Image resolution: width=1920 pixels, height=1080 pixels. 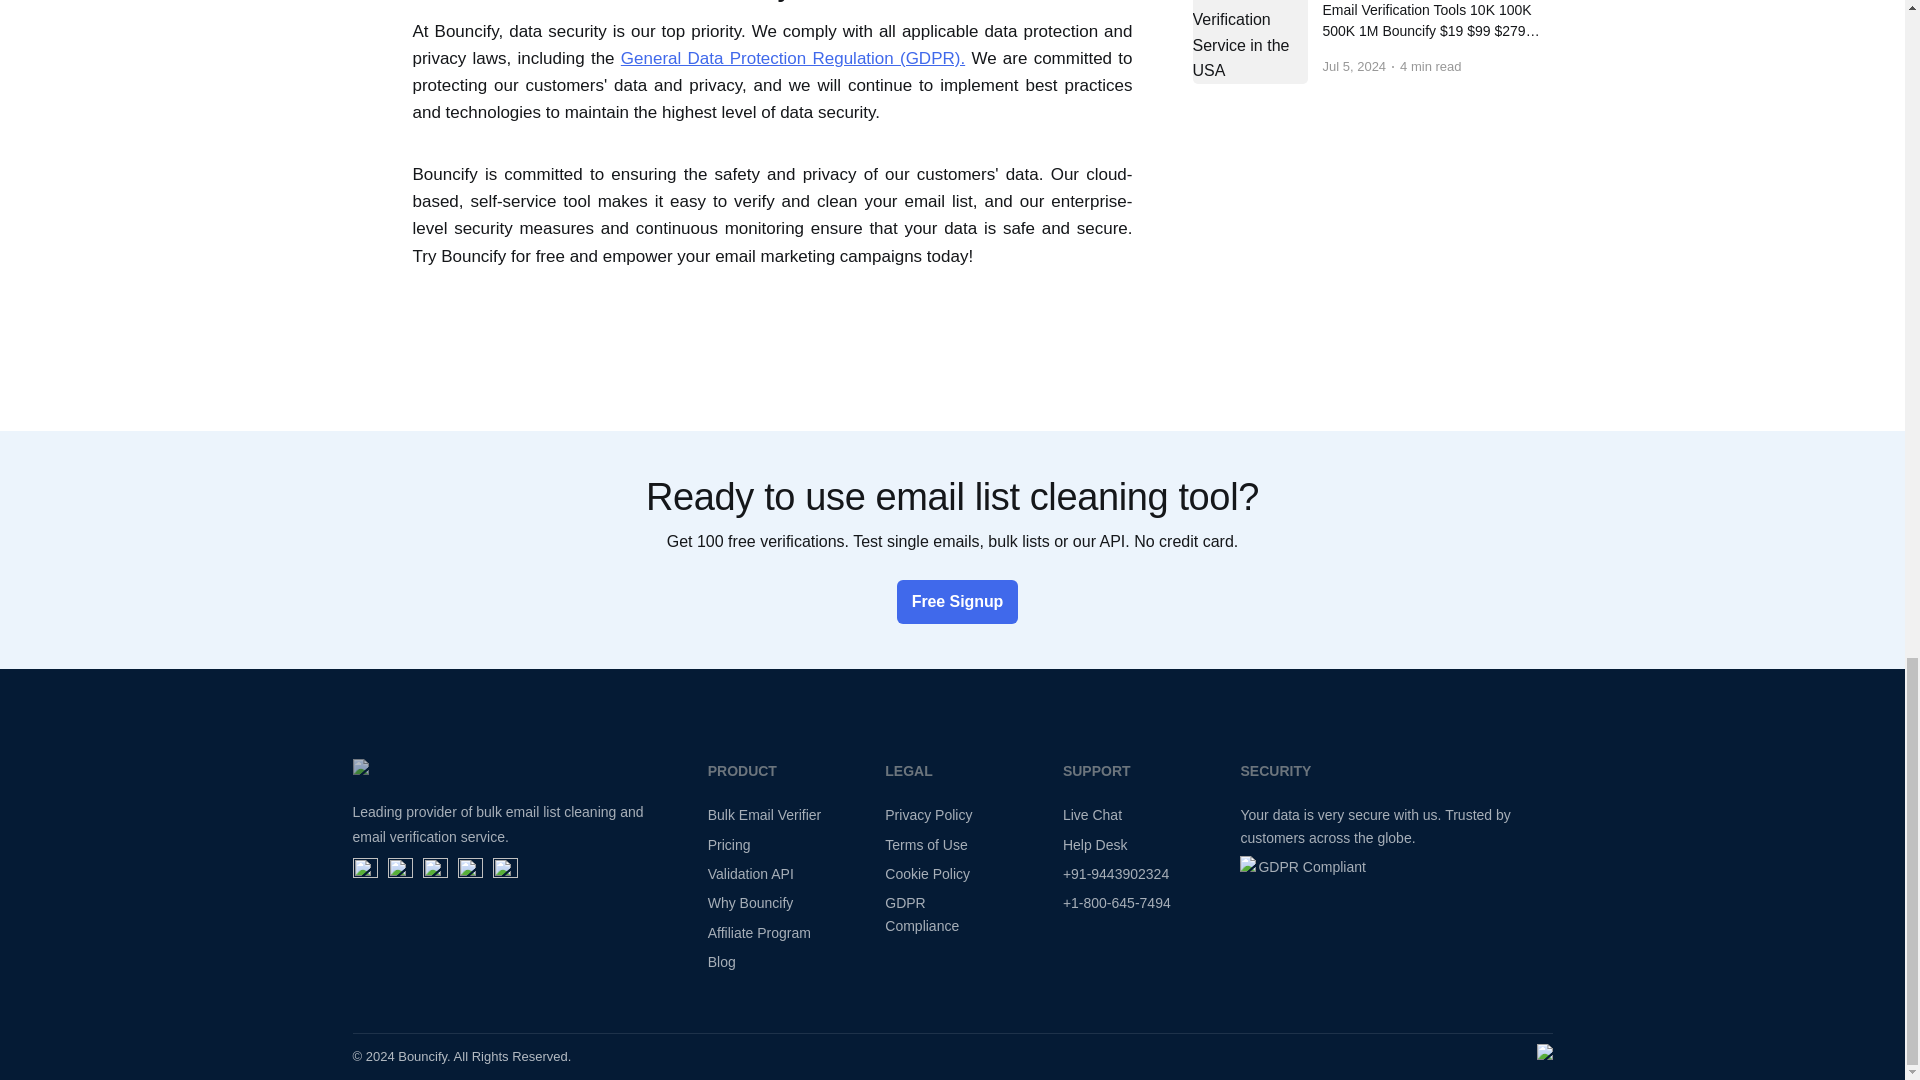 What do you see at coordinates (928, 814) in the screenshot?
I see `Privacy Policy` at bounding box center [928, 814].